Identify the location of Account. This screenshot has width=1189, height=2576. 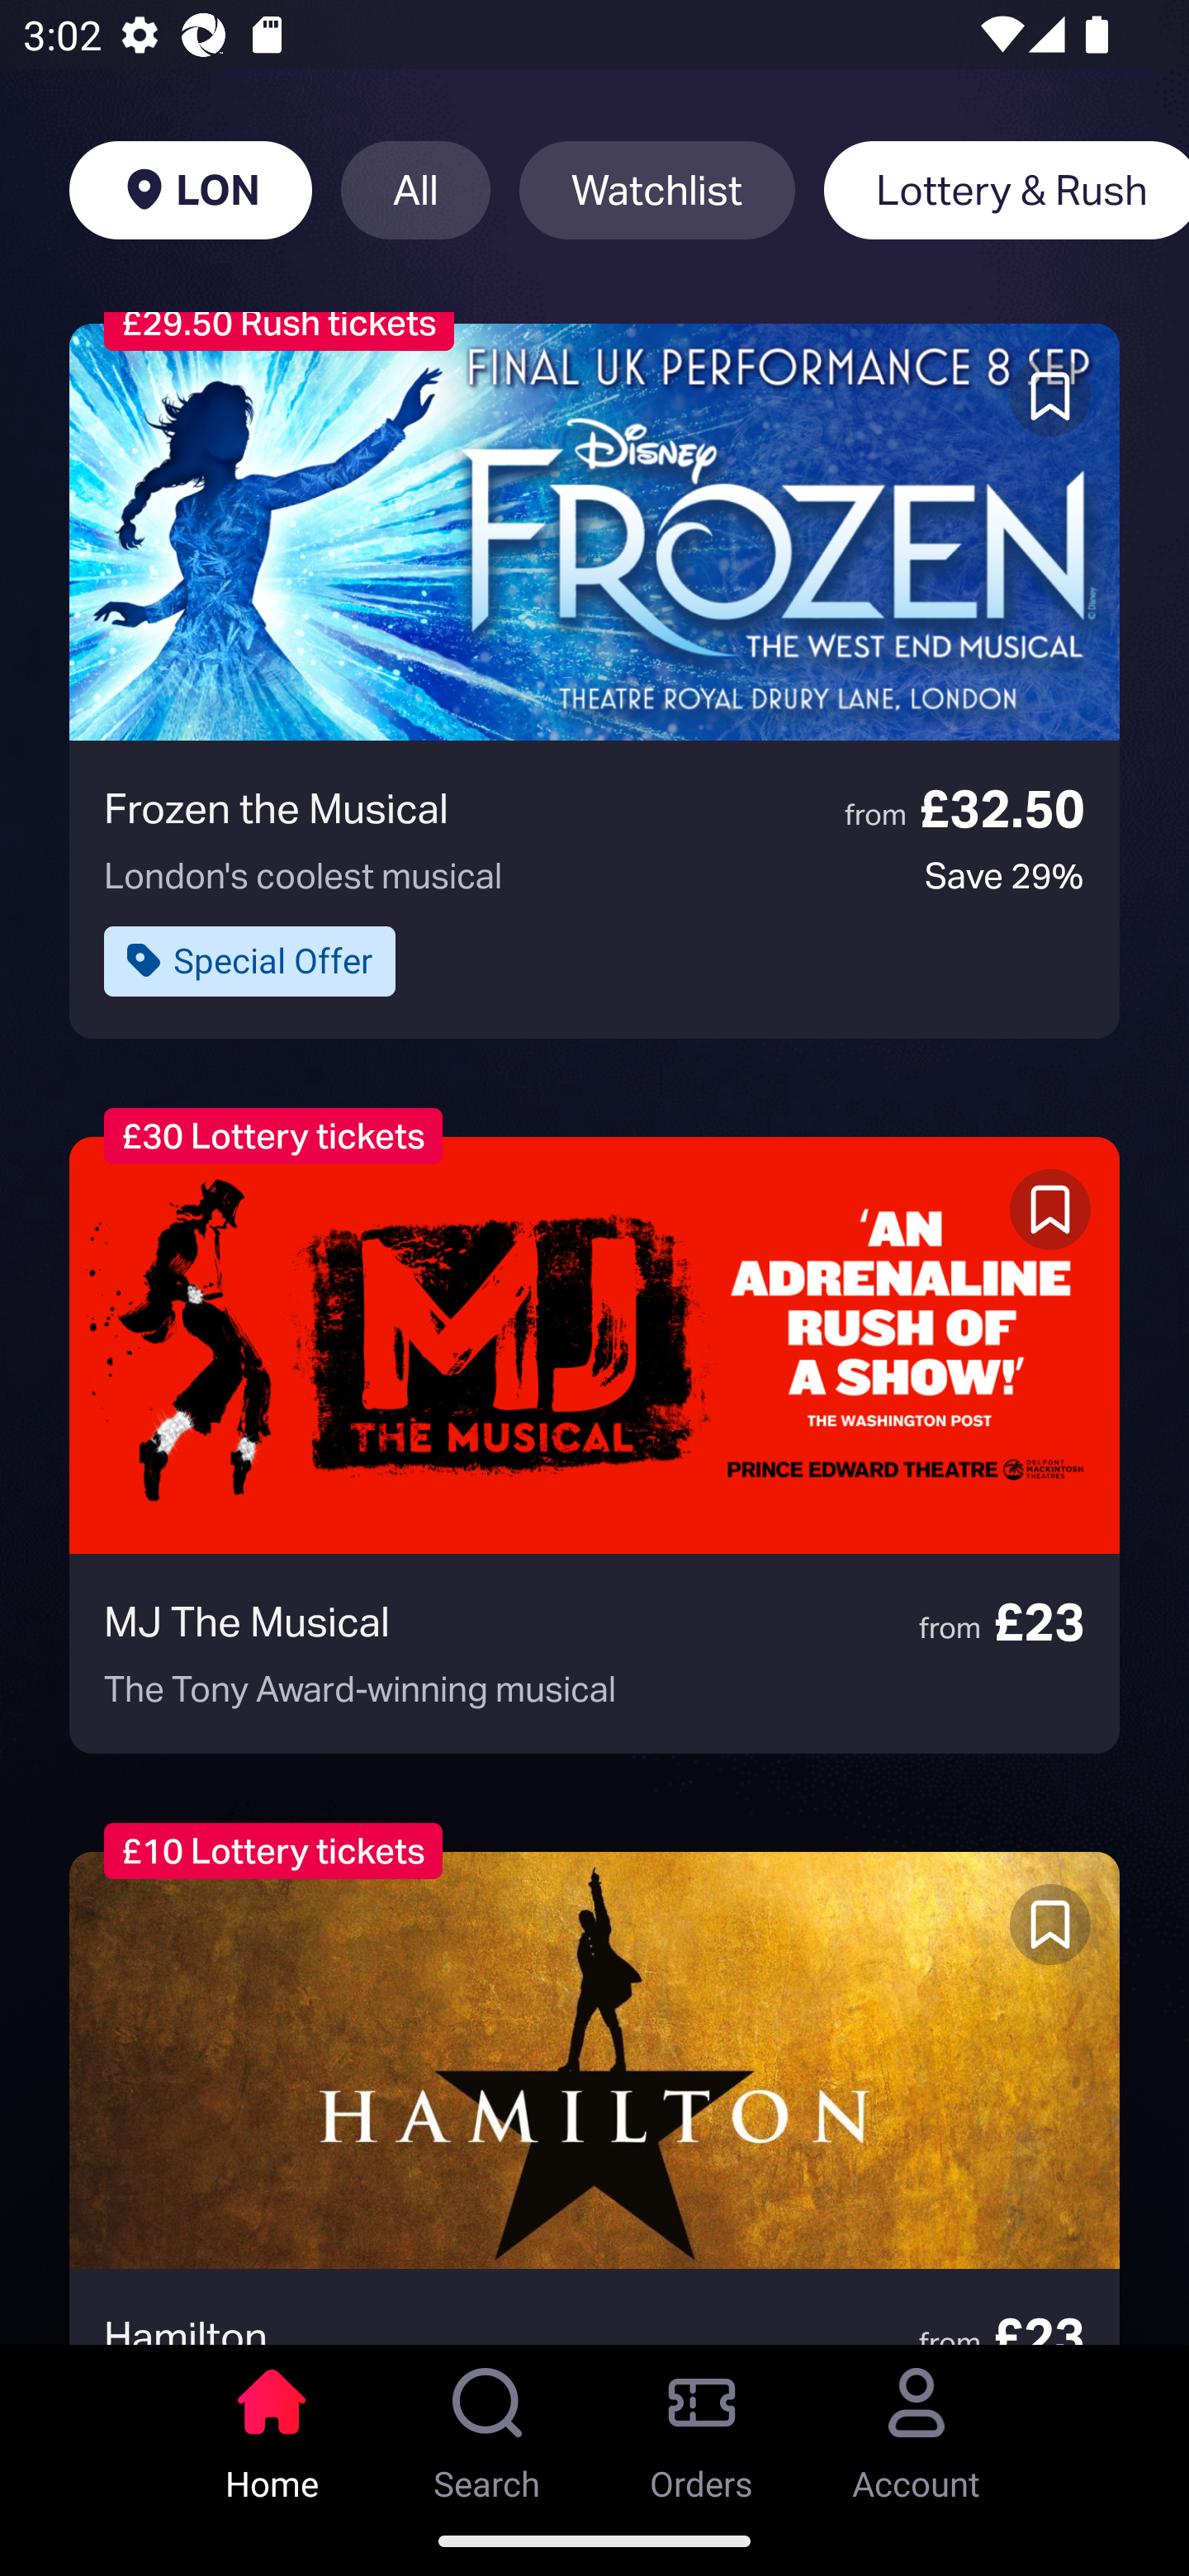
(917, 2425).